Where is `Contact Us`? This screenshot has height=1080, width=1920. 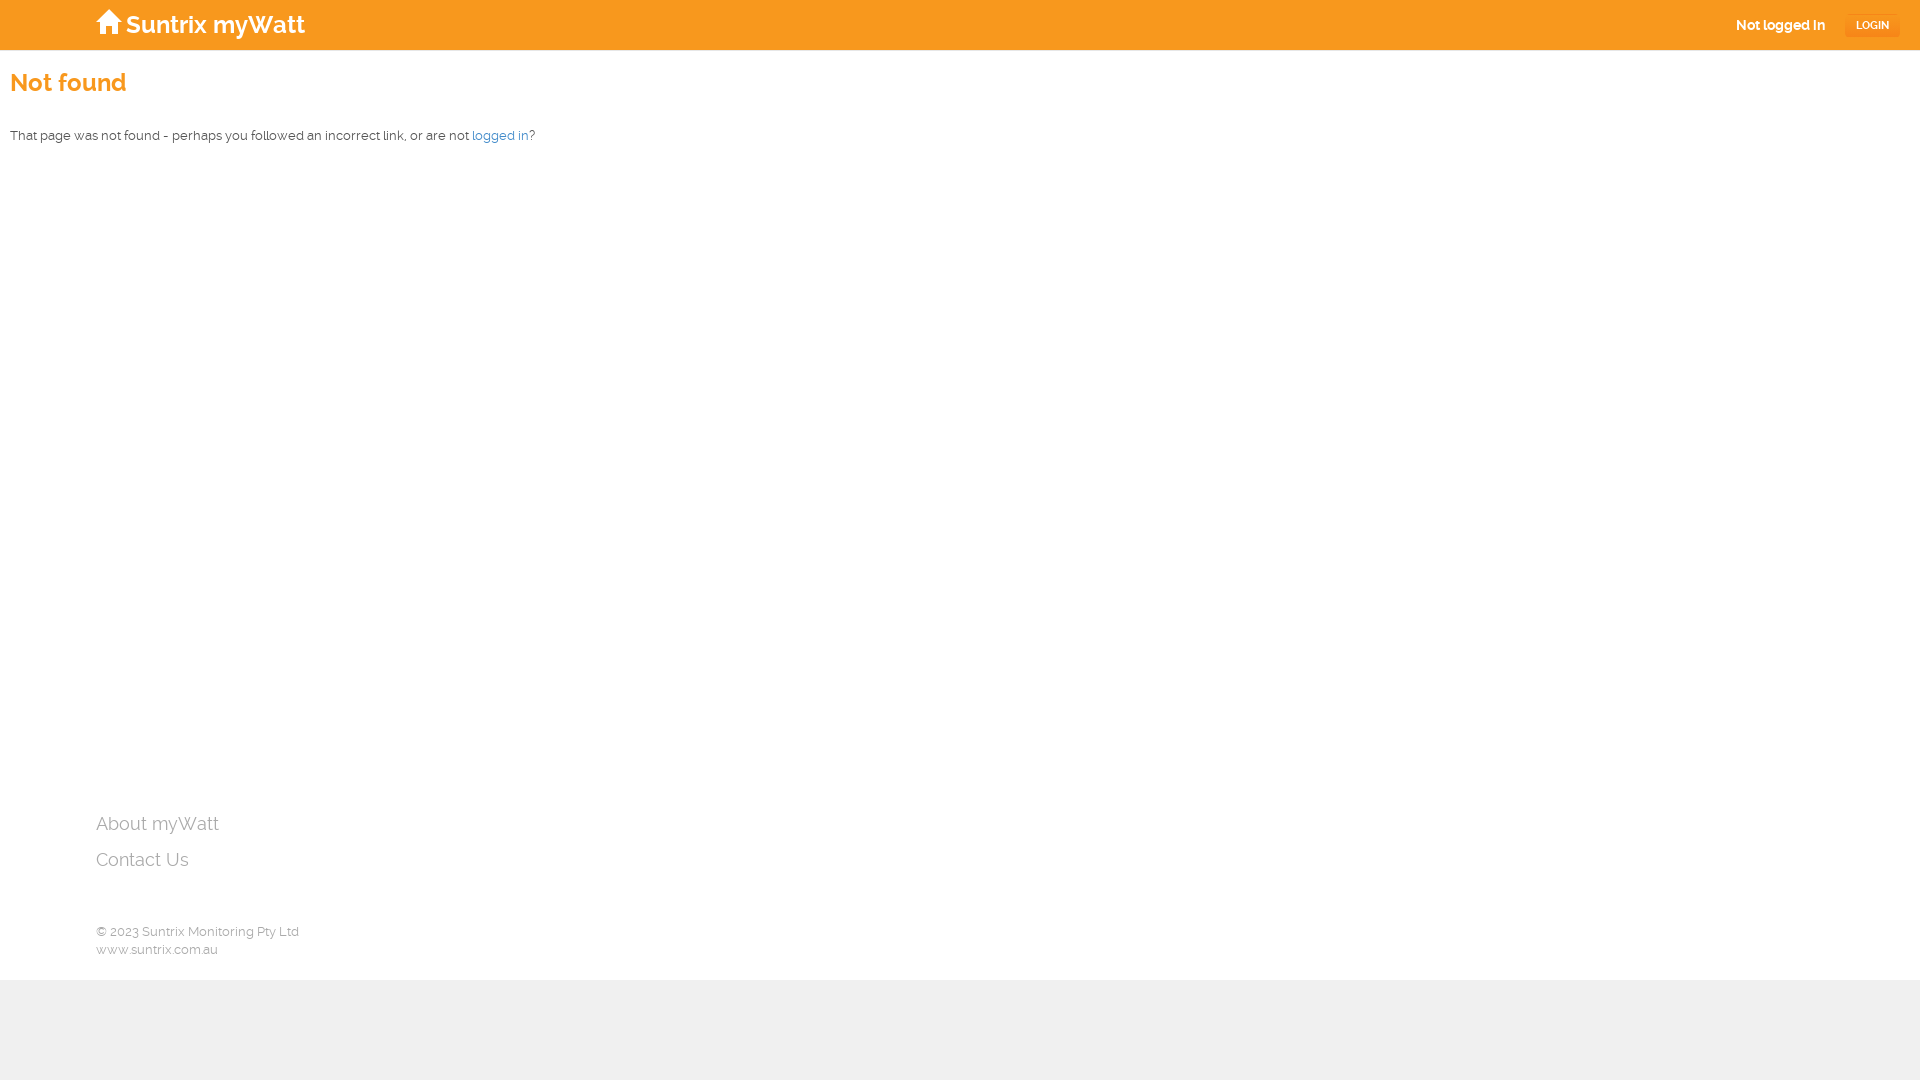
Contact Us is located at coordinates (142, 860).